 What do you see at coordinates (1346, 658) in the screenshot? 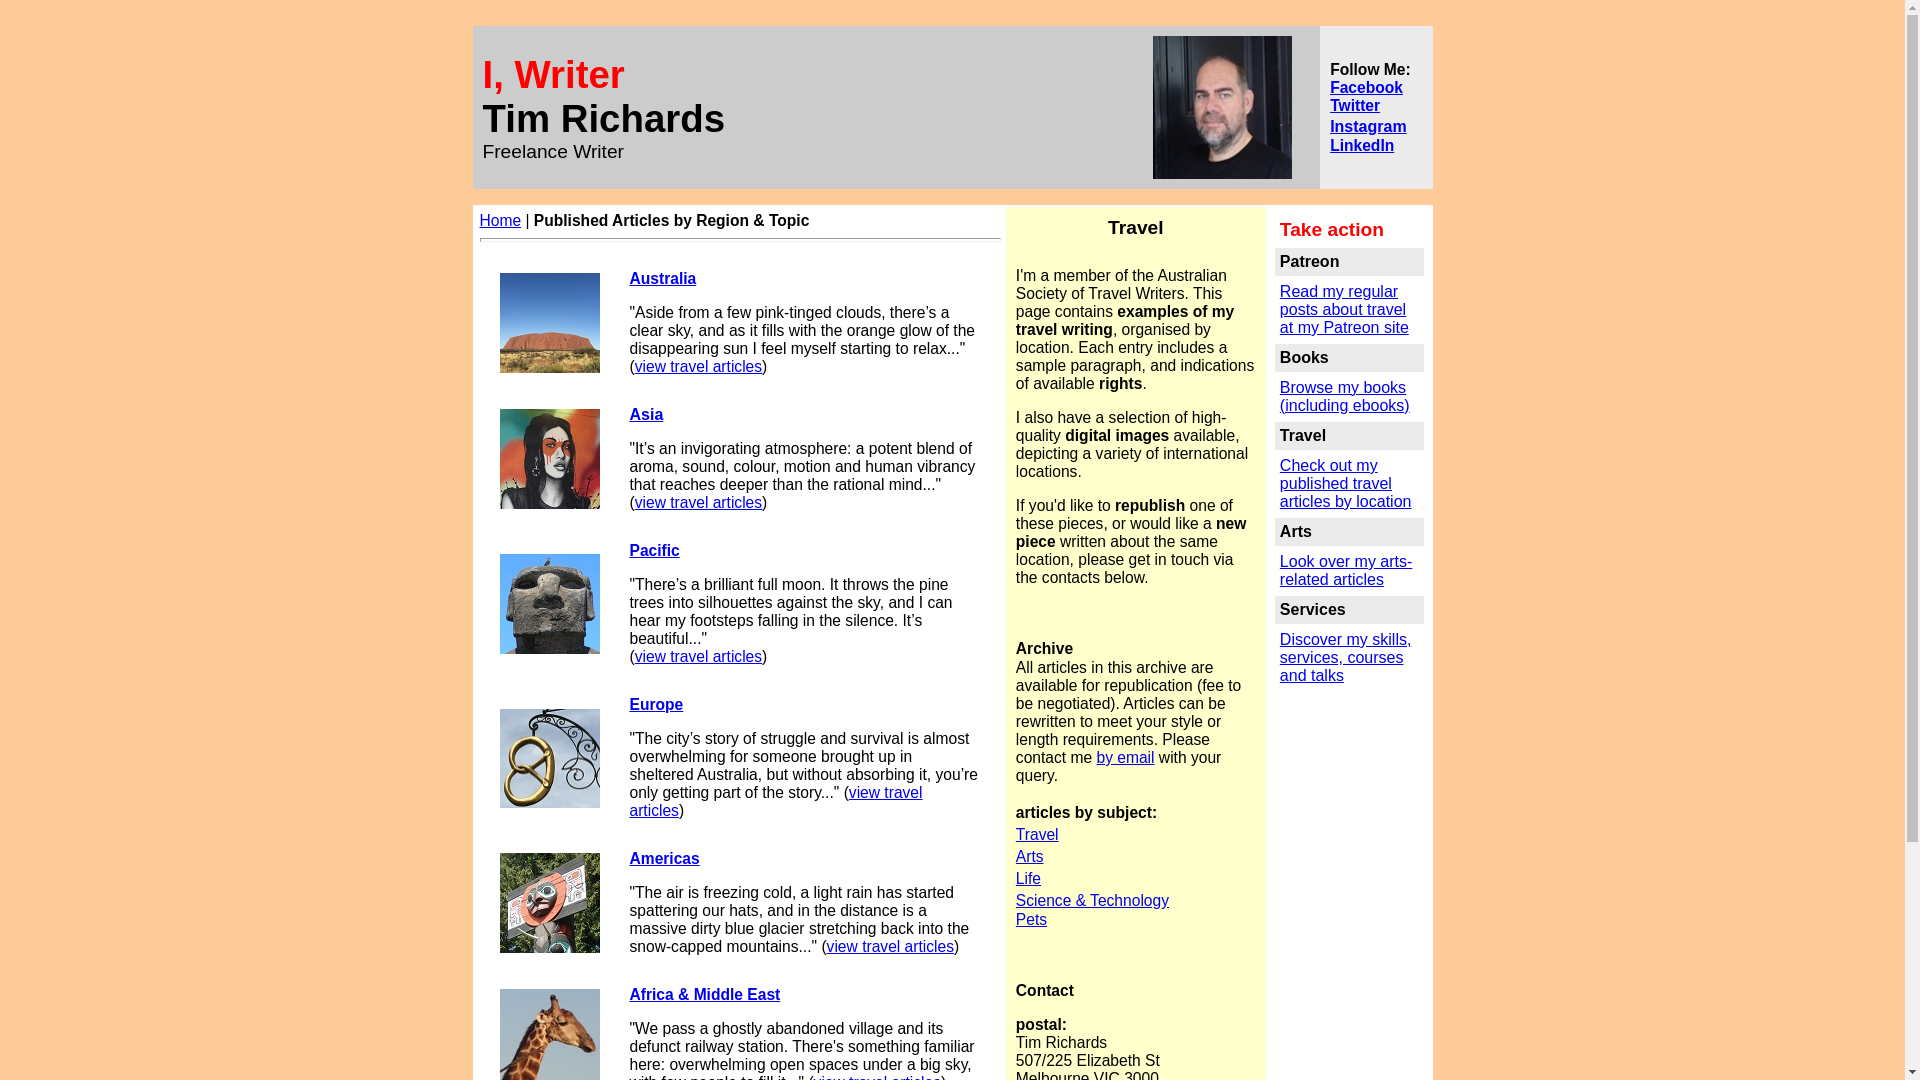
I see `Discover my skills, services, courses and talks` at bounding box center [1346, 658].